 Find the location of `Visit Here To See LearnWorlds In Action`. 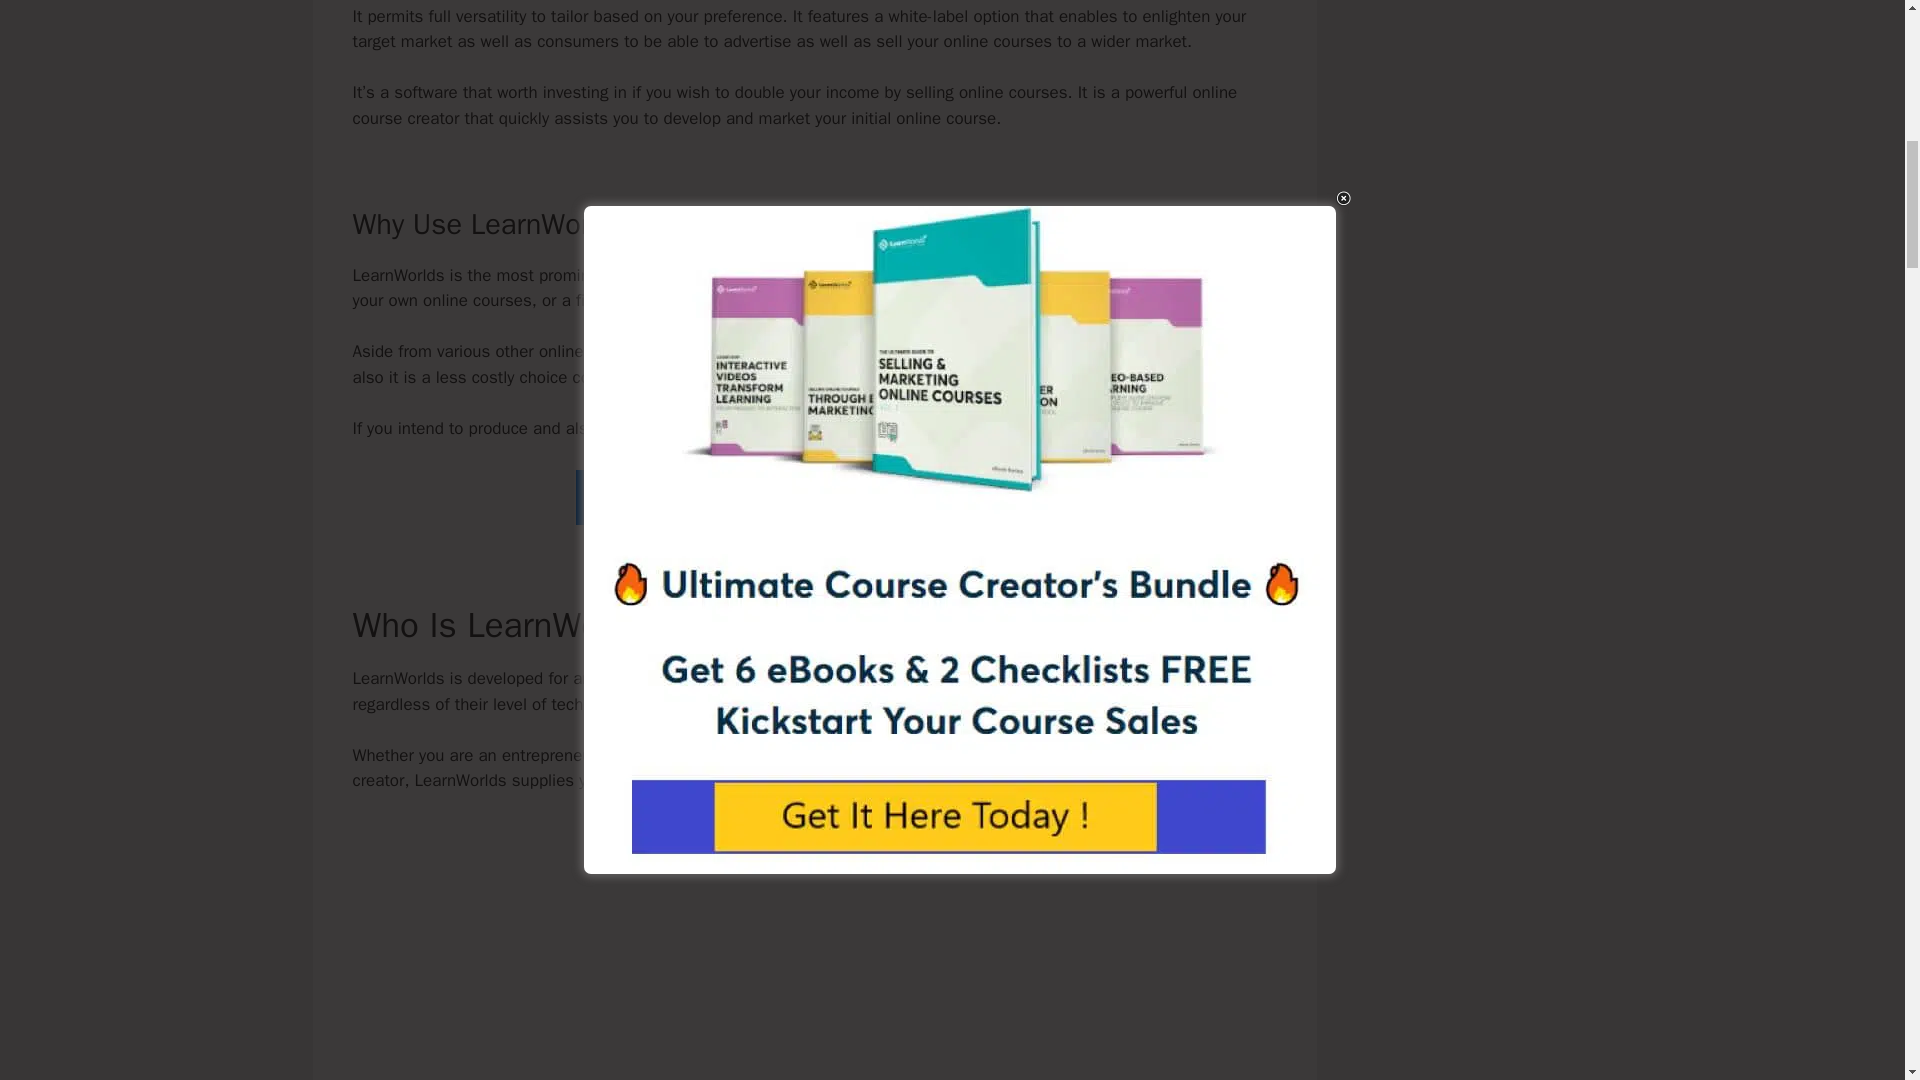

Visit Here To See LearnWorlds In Action is located at coordinates (814, 496).